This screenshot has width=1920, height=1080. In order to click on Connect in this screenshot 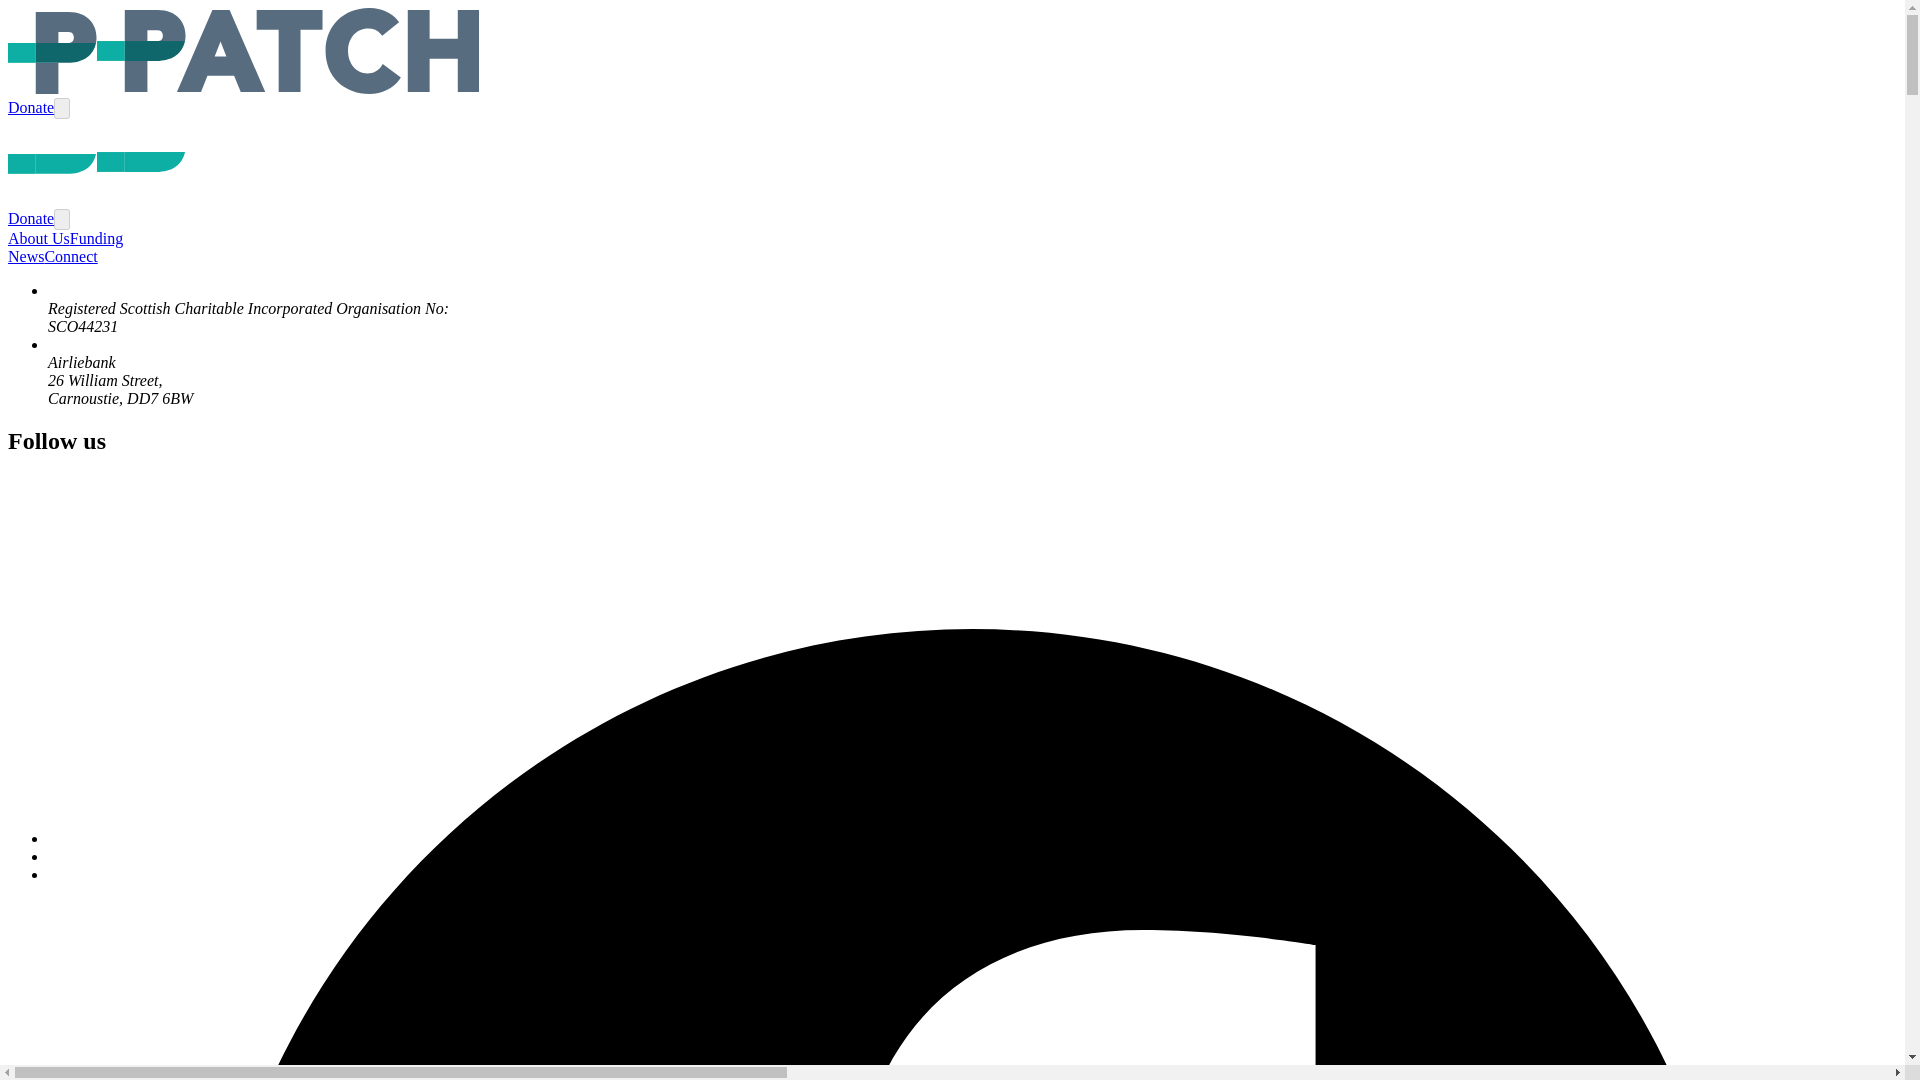, I will do `click(70, 256)`.